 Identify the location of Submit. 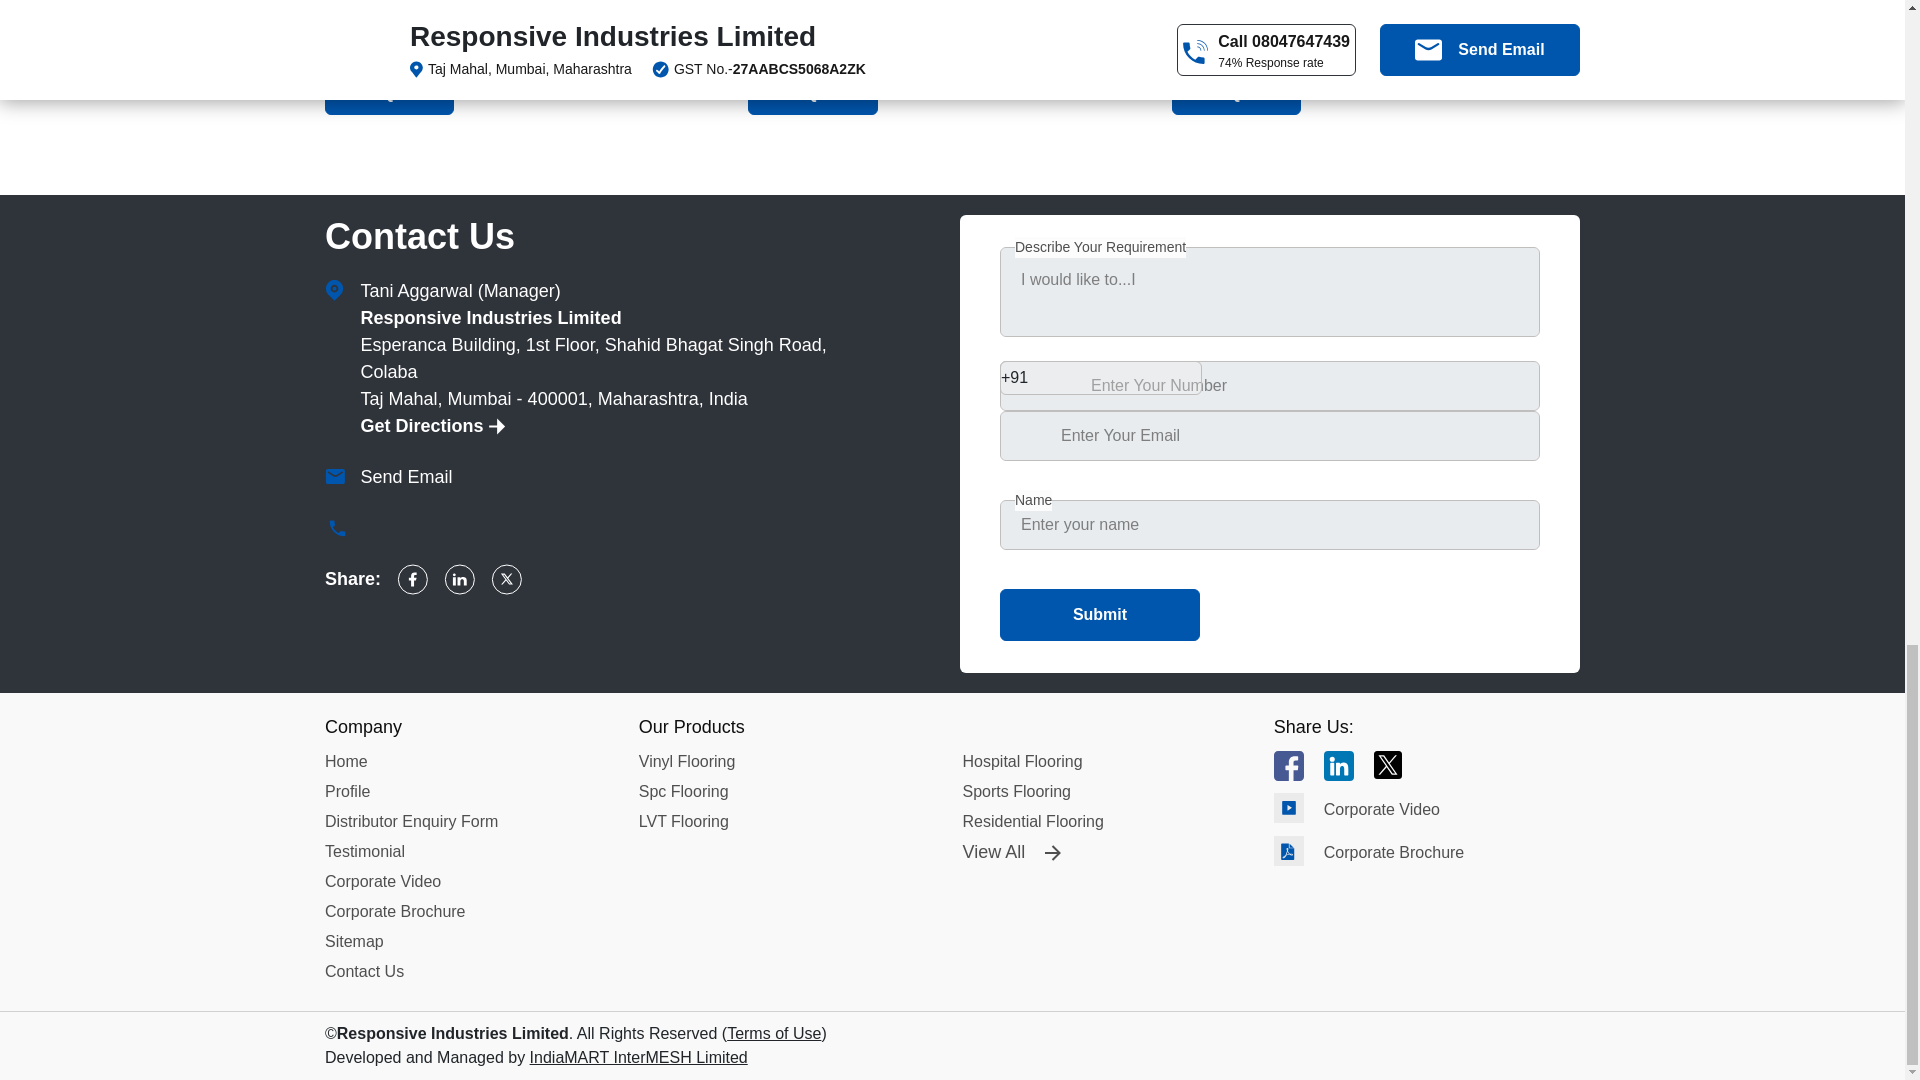
(1100, 614).